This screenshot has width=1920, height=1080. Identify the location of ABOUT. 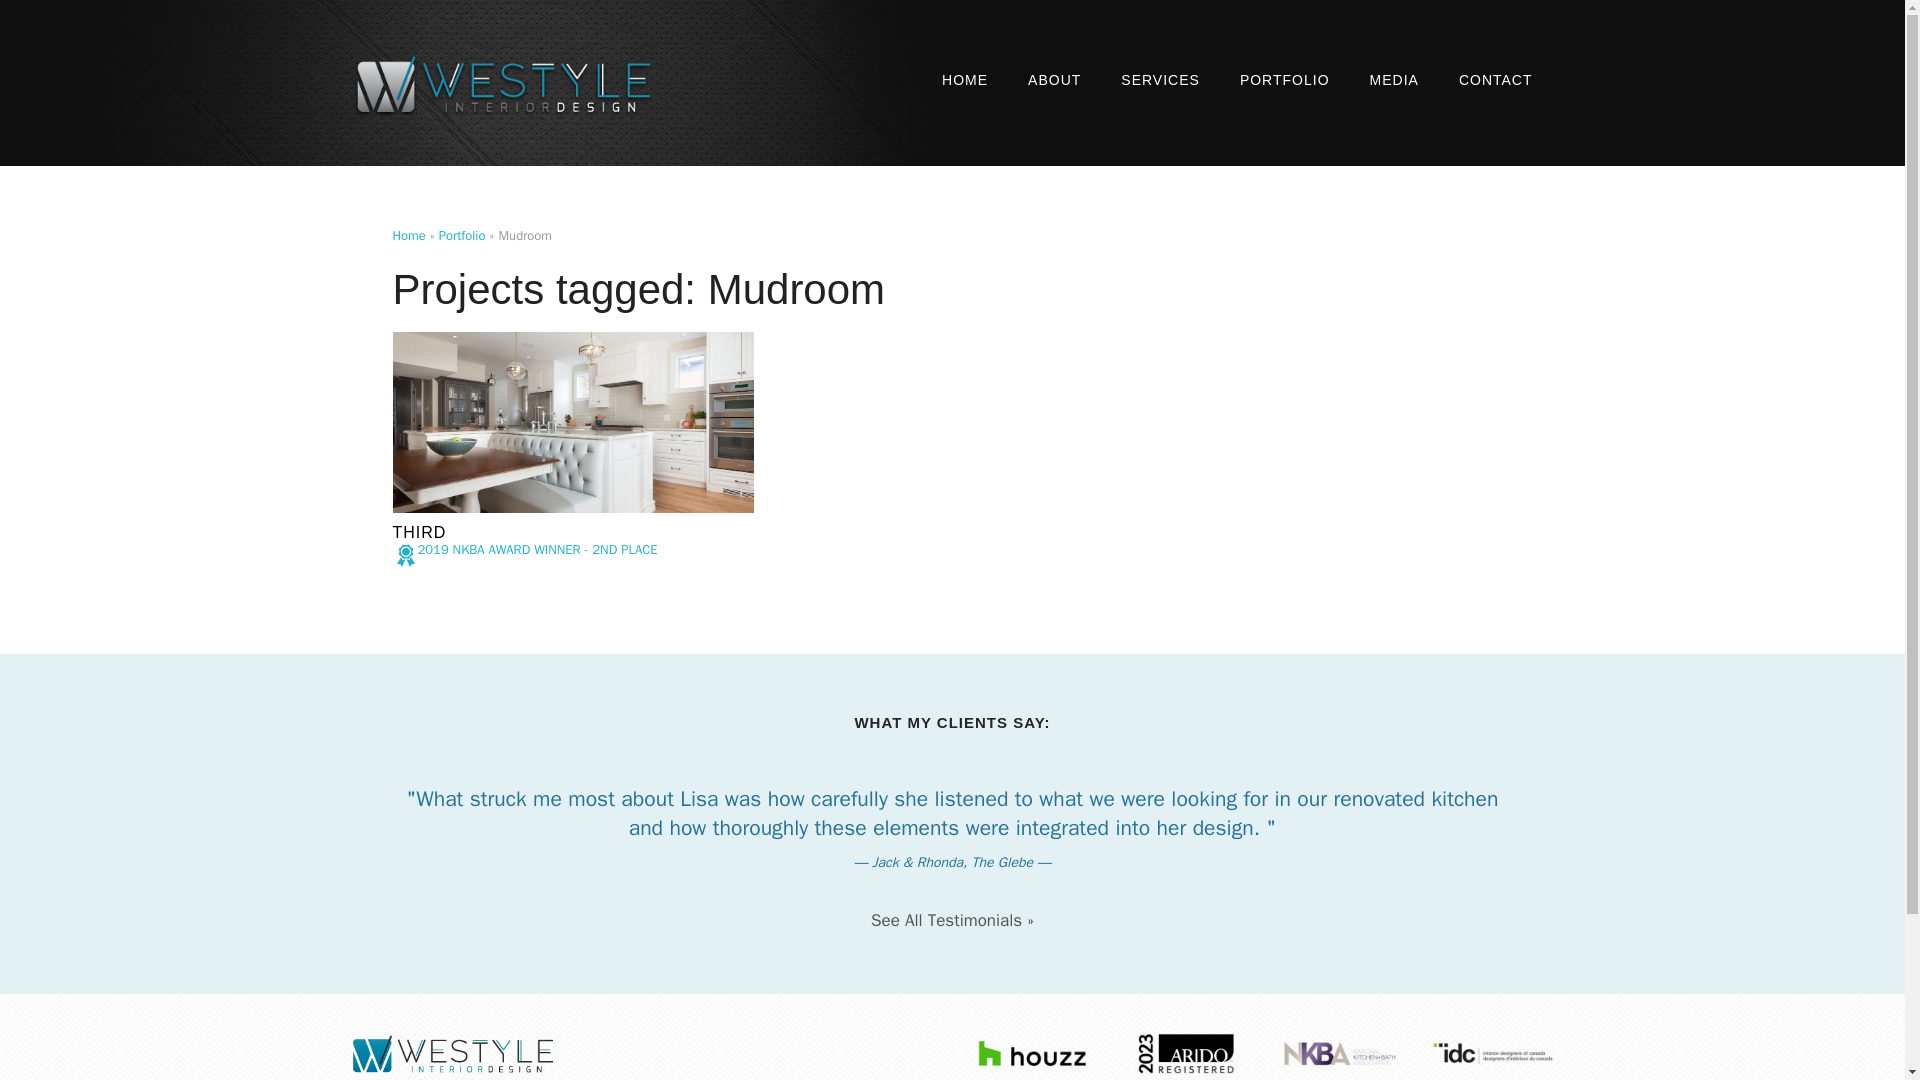
(1054, 80).